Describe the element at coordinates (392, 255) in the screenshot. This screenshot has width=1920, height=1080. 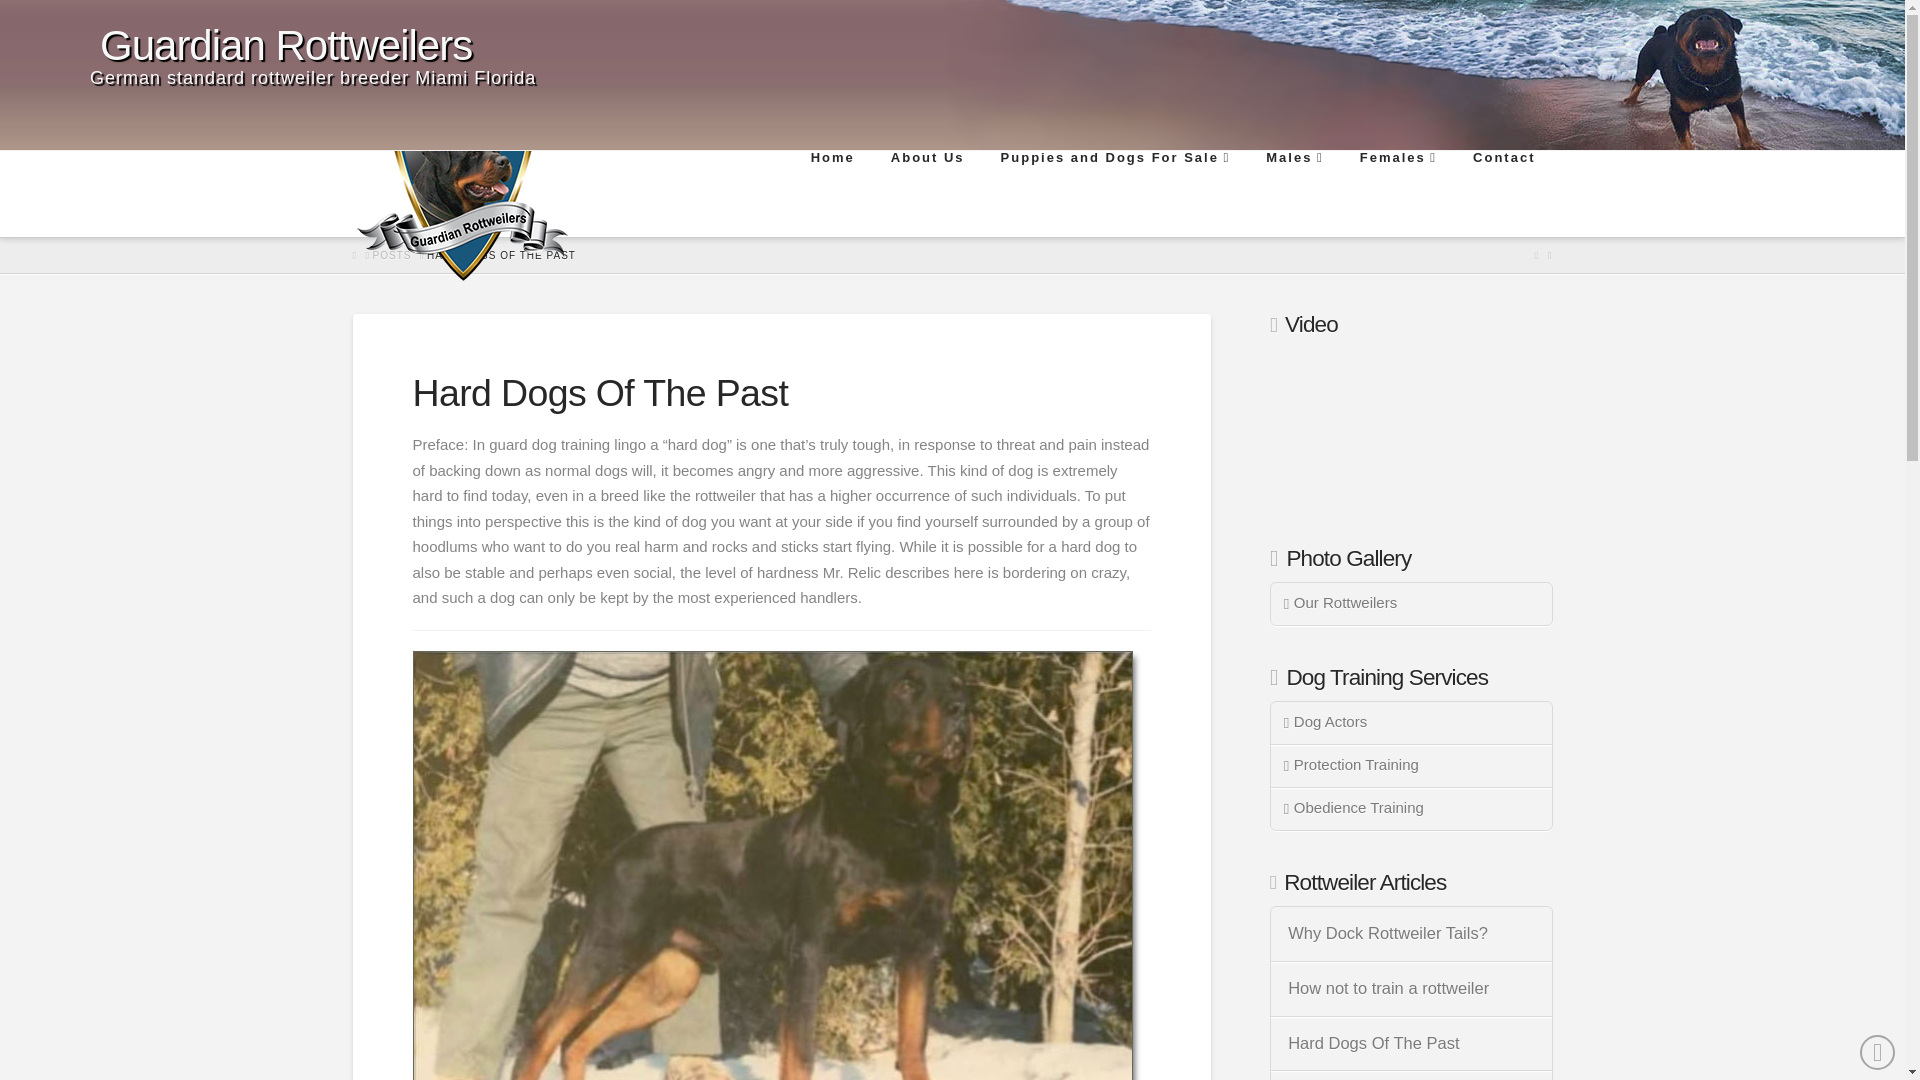
I see `POSTS` at that location.